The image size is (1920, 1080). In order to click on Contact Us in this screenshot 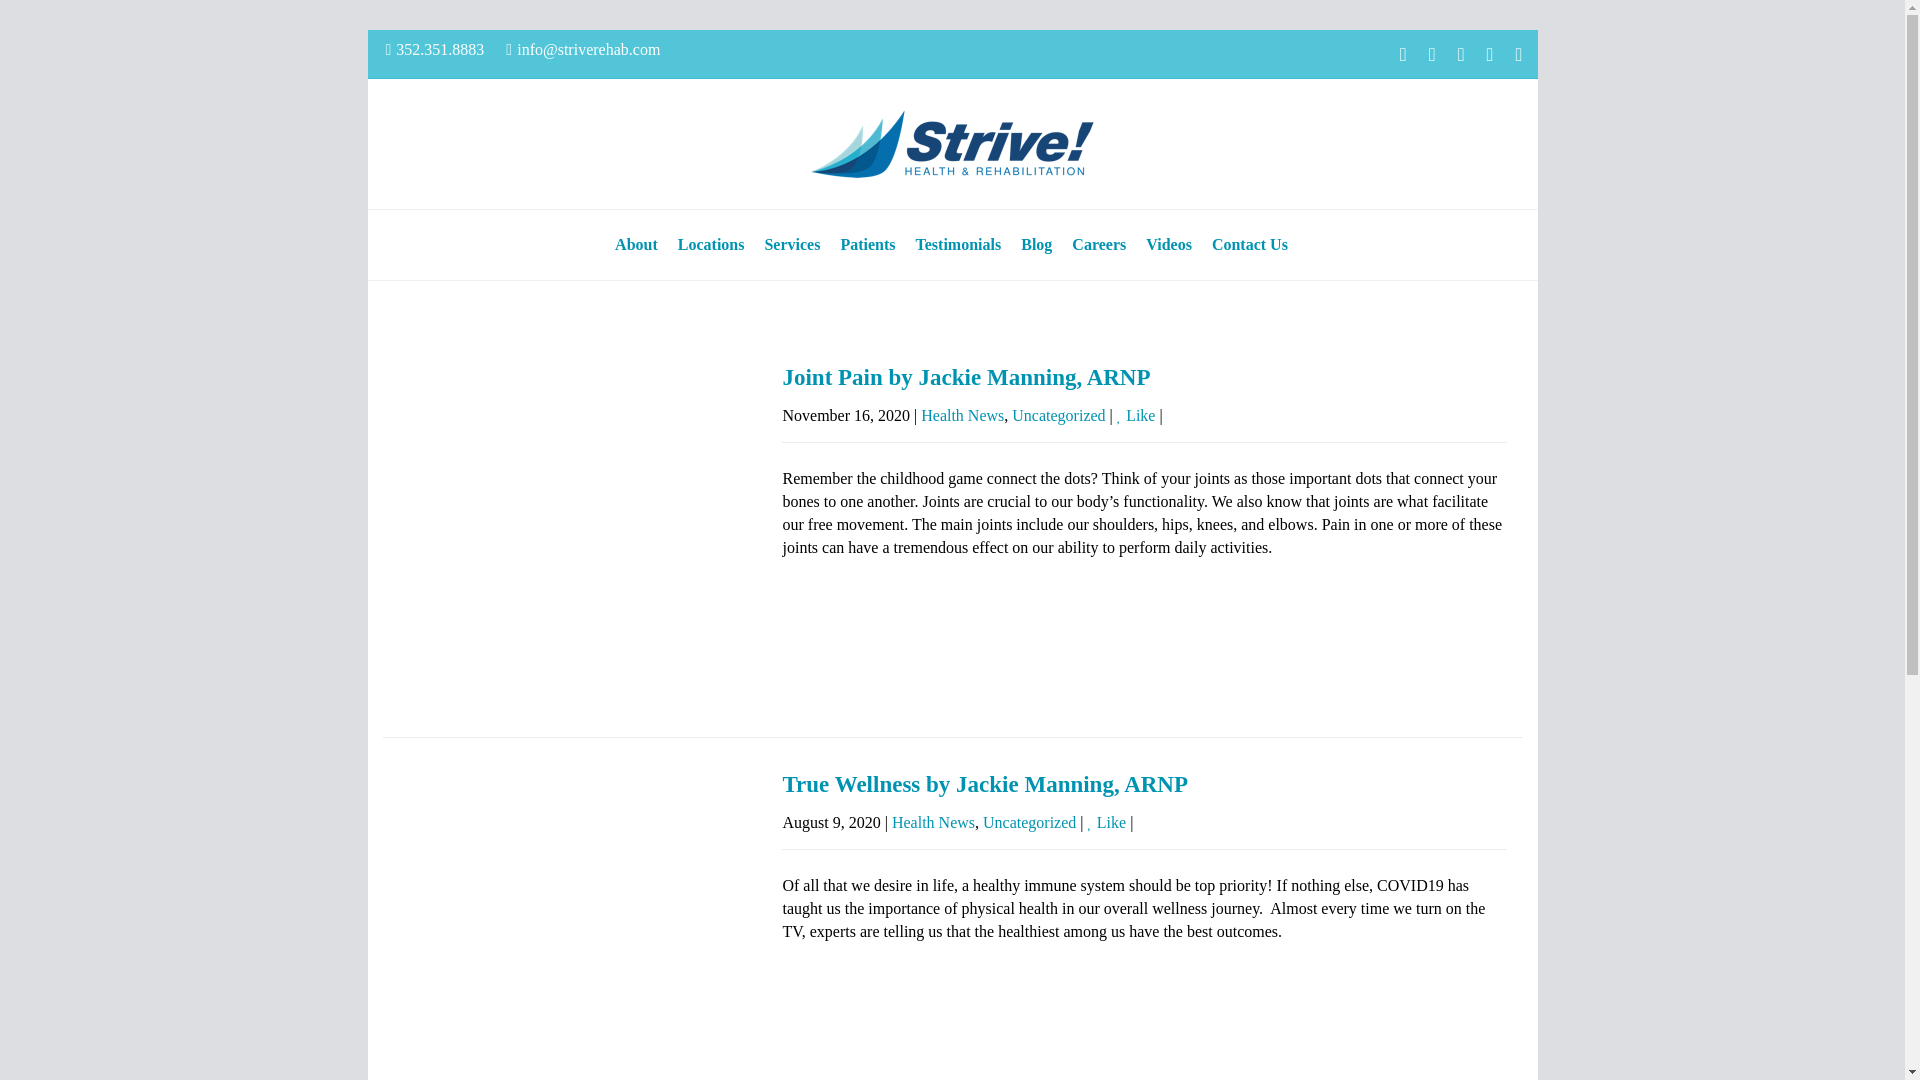, I will do `click(1250, 244)`.